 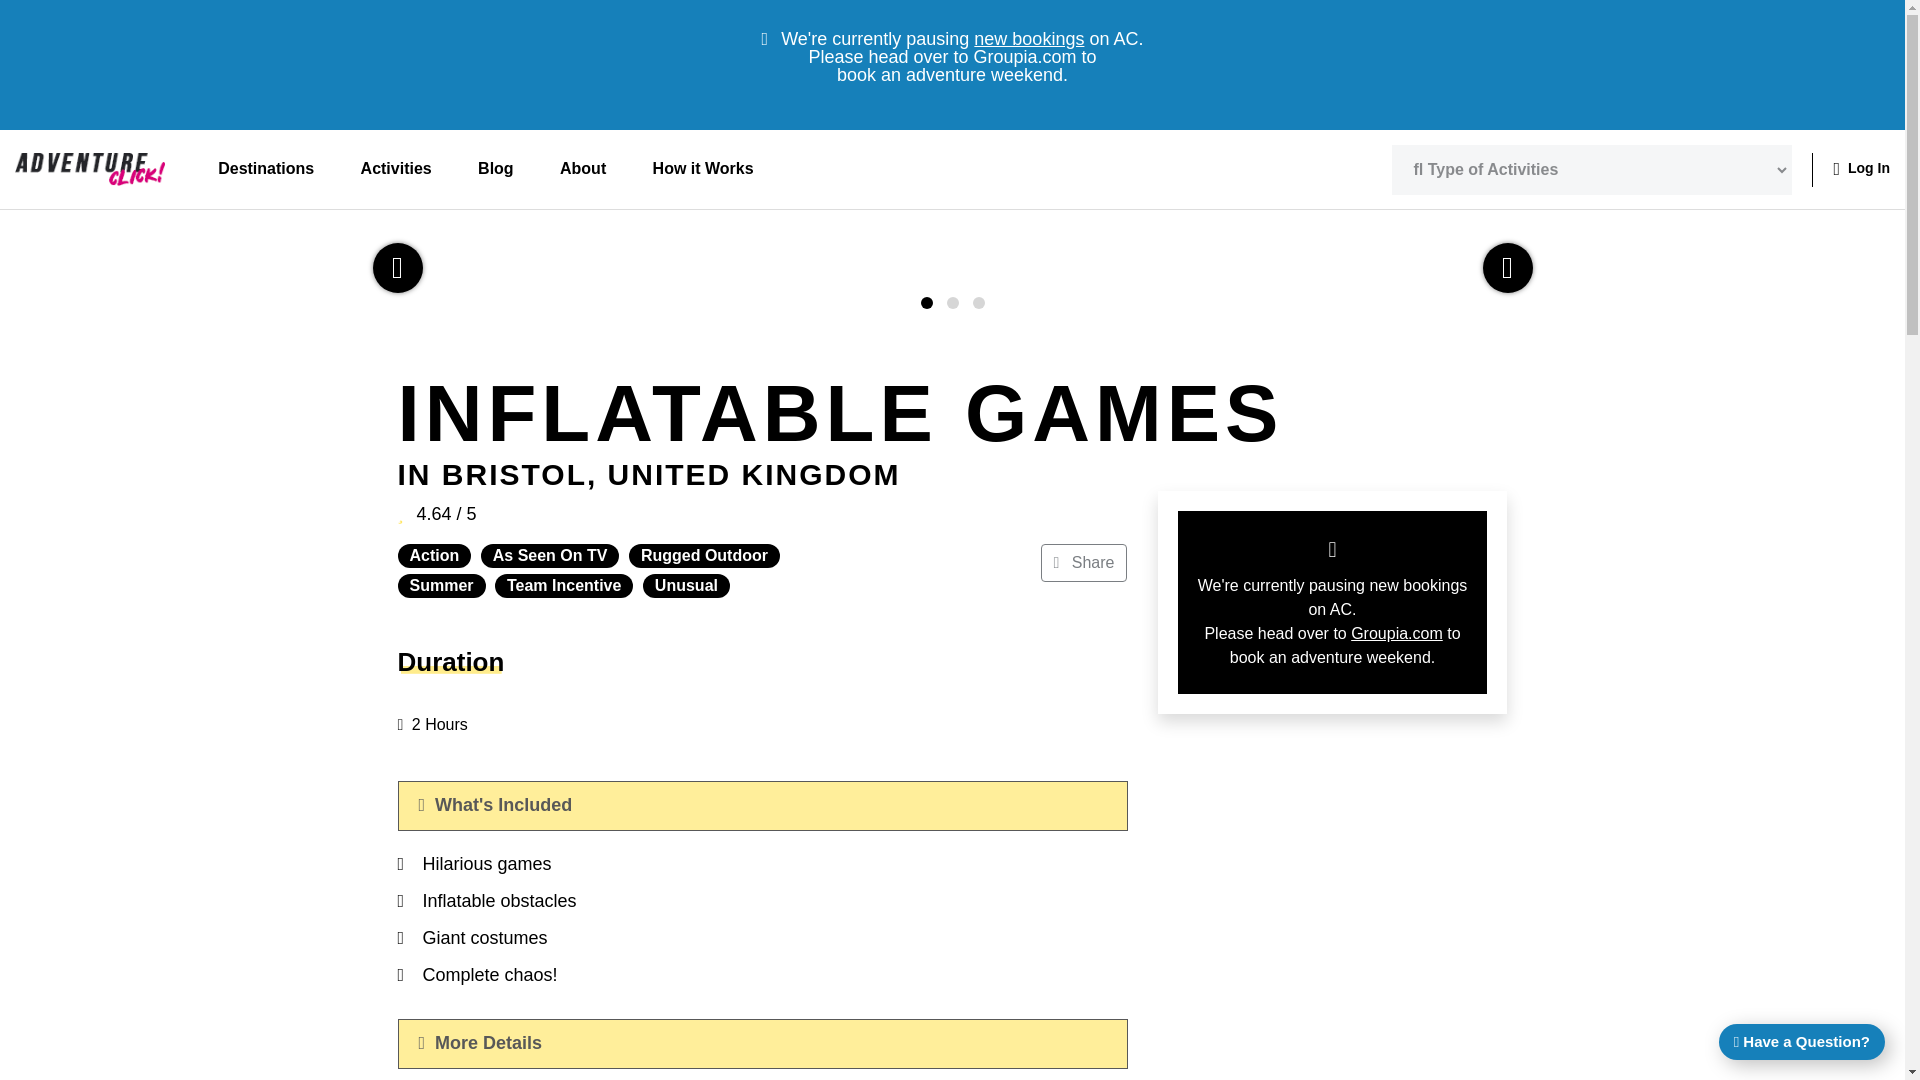 What do you see at coordinates (1025, 56) in the screenshot?
I see `Groupia.com` at bounding box center [1025, 56].